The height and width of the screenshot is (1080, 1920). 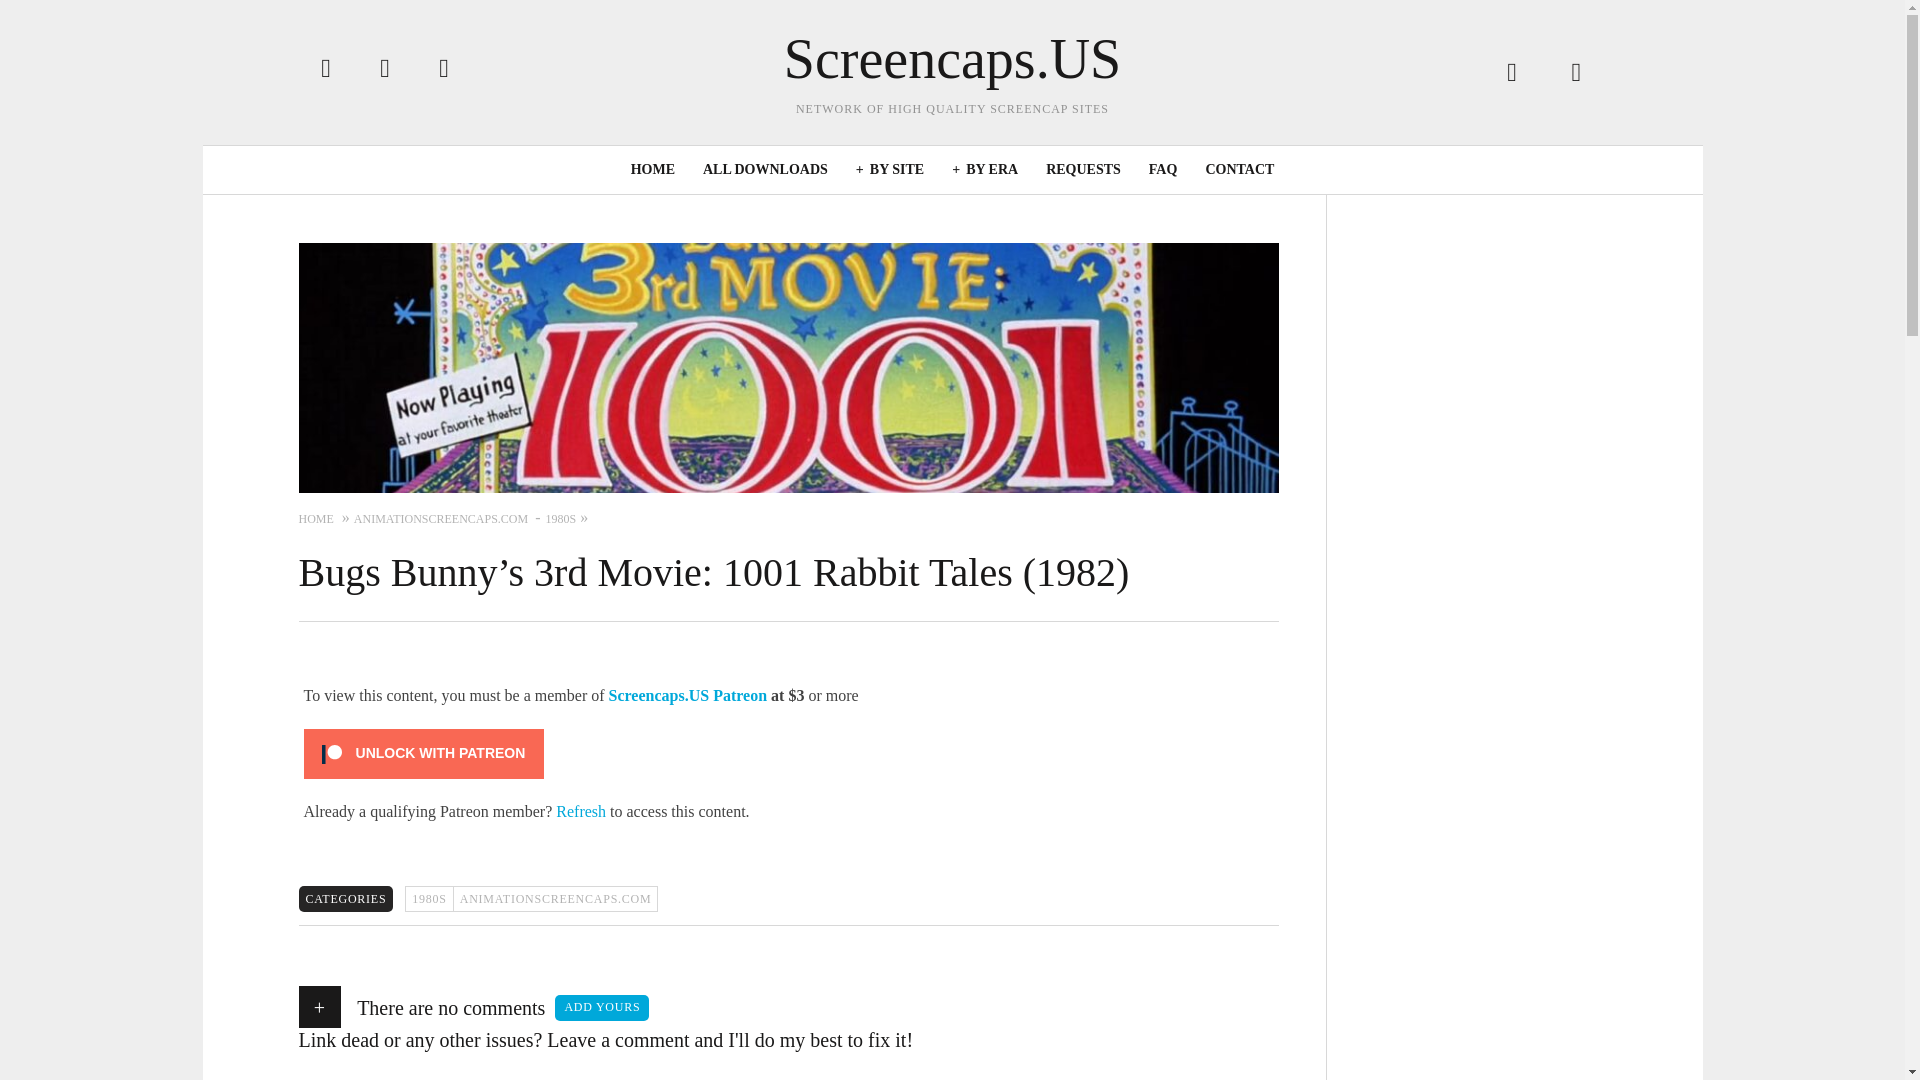 What do you see at coordinates (428, 898) in the screenshot?
I see `1980S` at bounding box center [428, 898].